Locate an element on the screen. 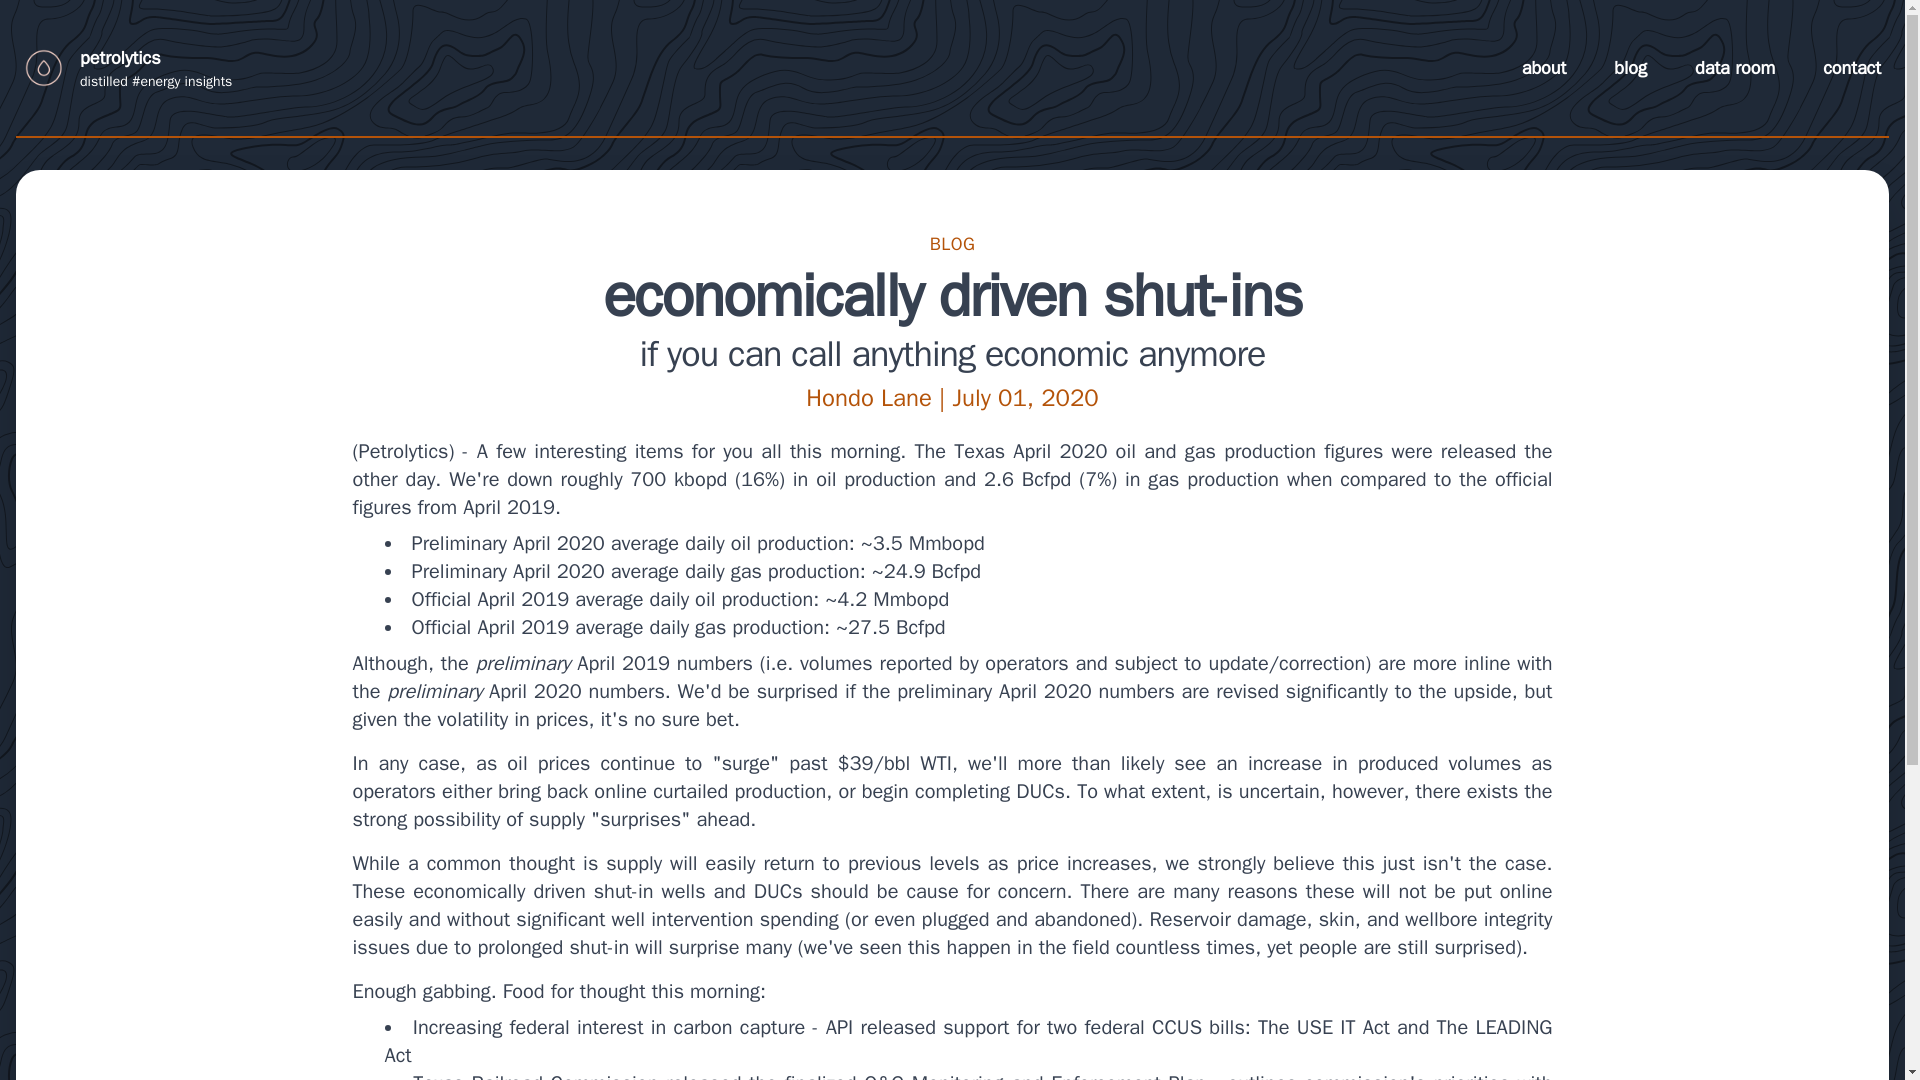 The height and width of the screenshot is (1080, 1920). LEADING Act is located at coordinates (968, 1042).